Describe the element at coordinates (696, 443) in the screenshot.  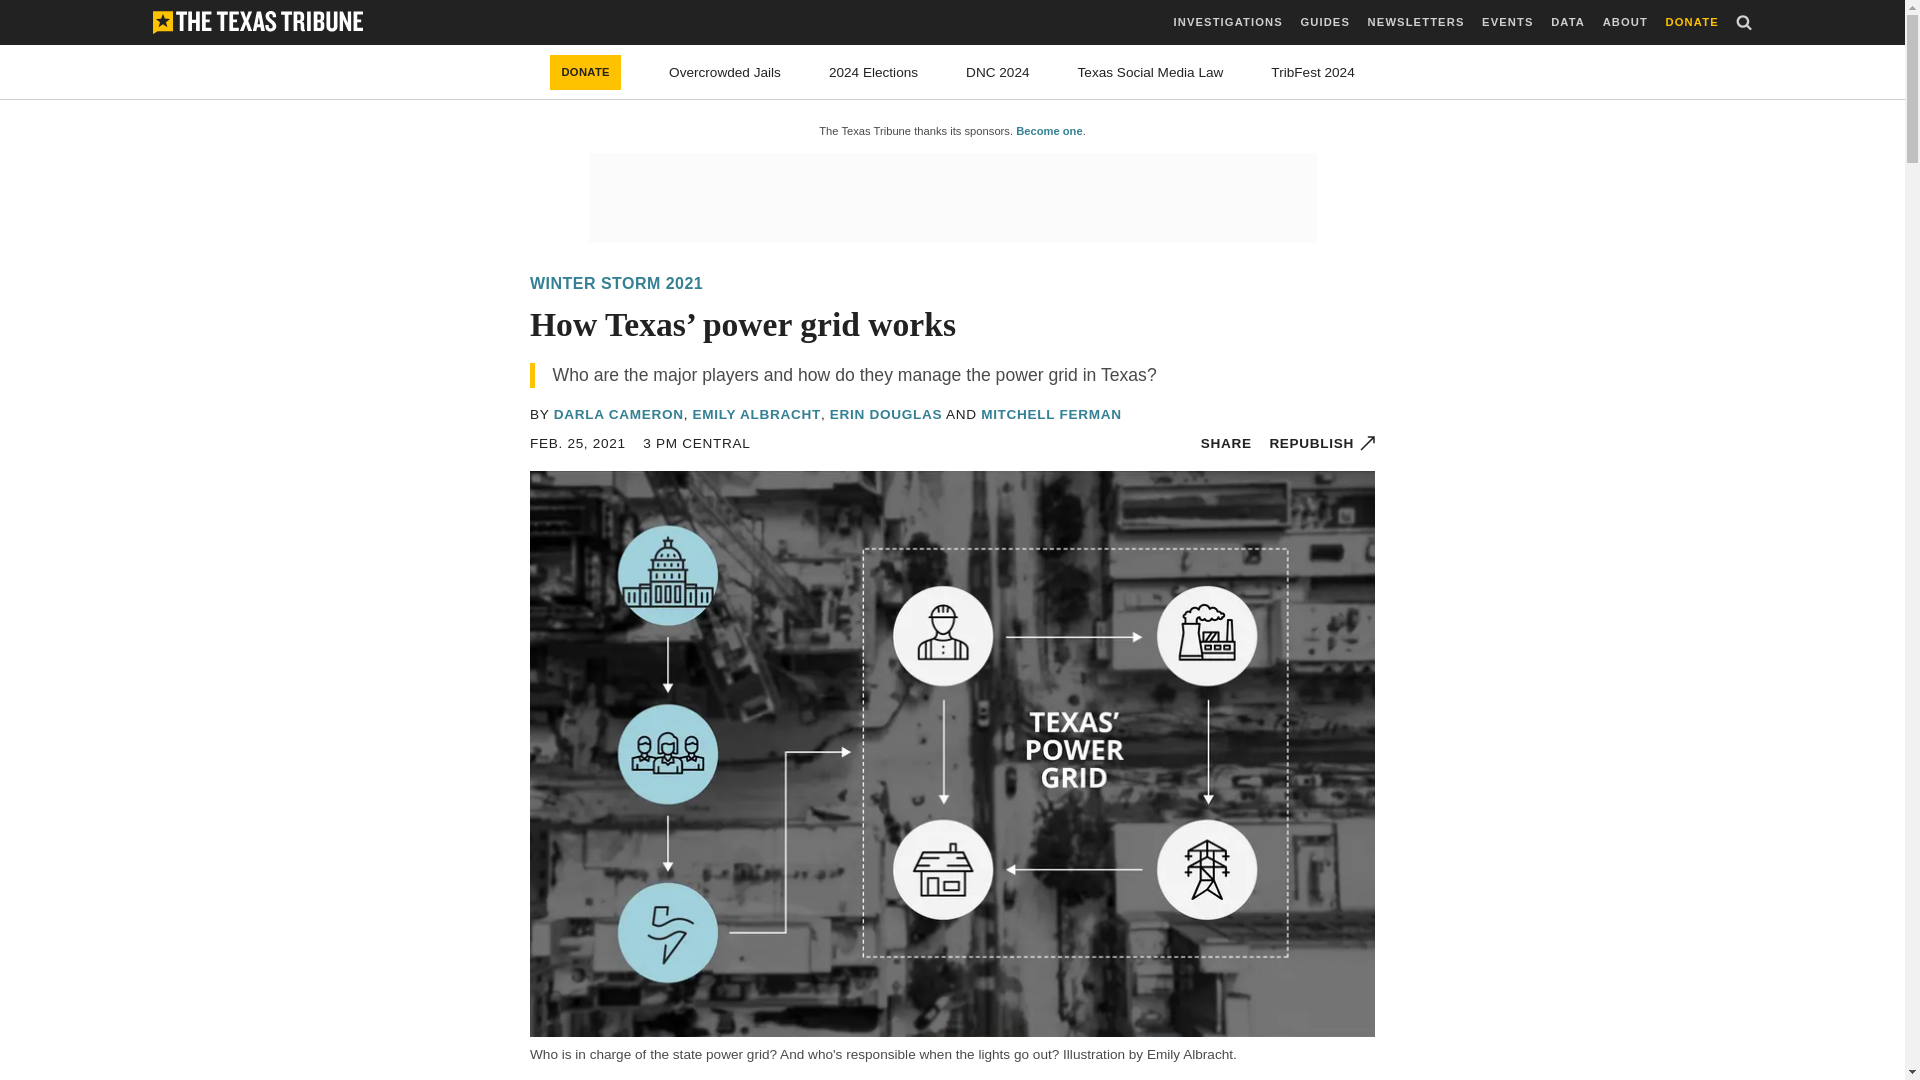
I see `2021-02-25 15:49 CST` at that location.